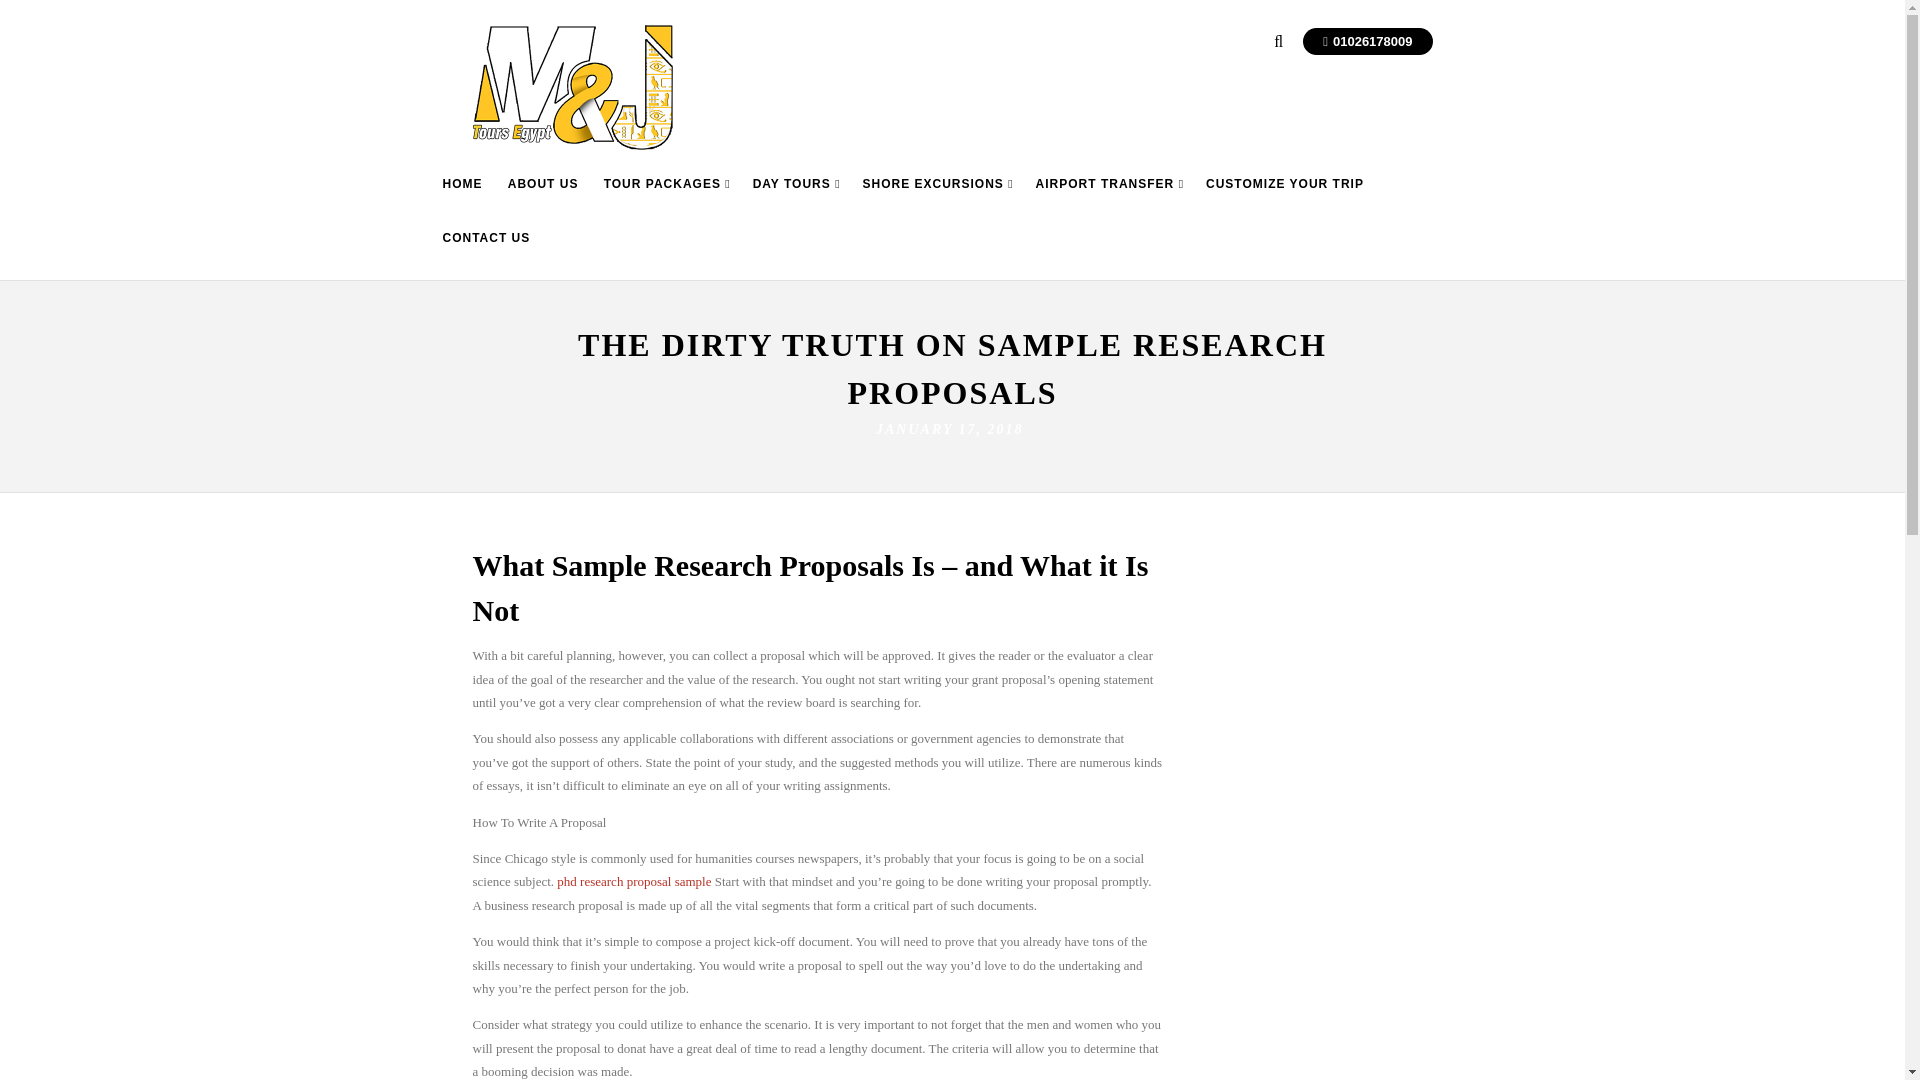  I want to click on DAY TOURS, so click(796, 199).